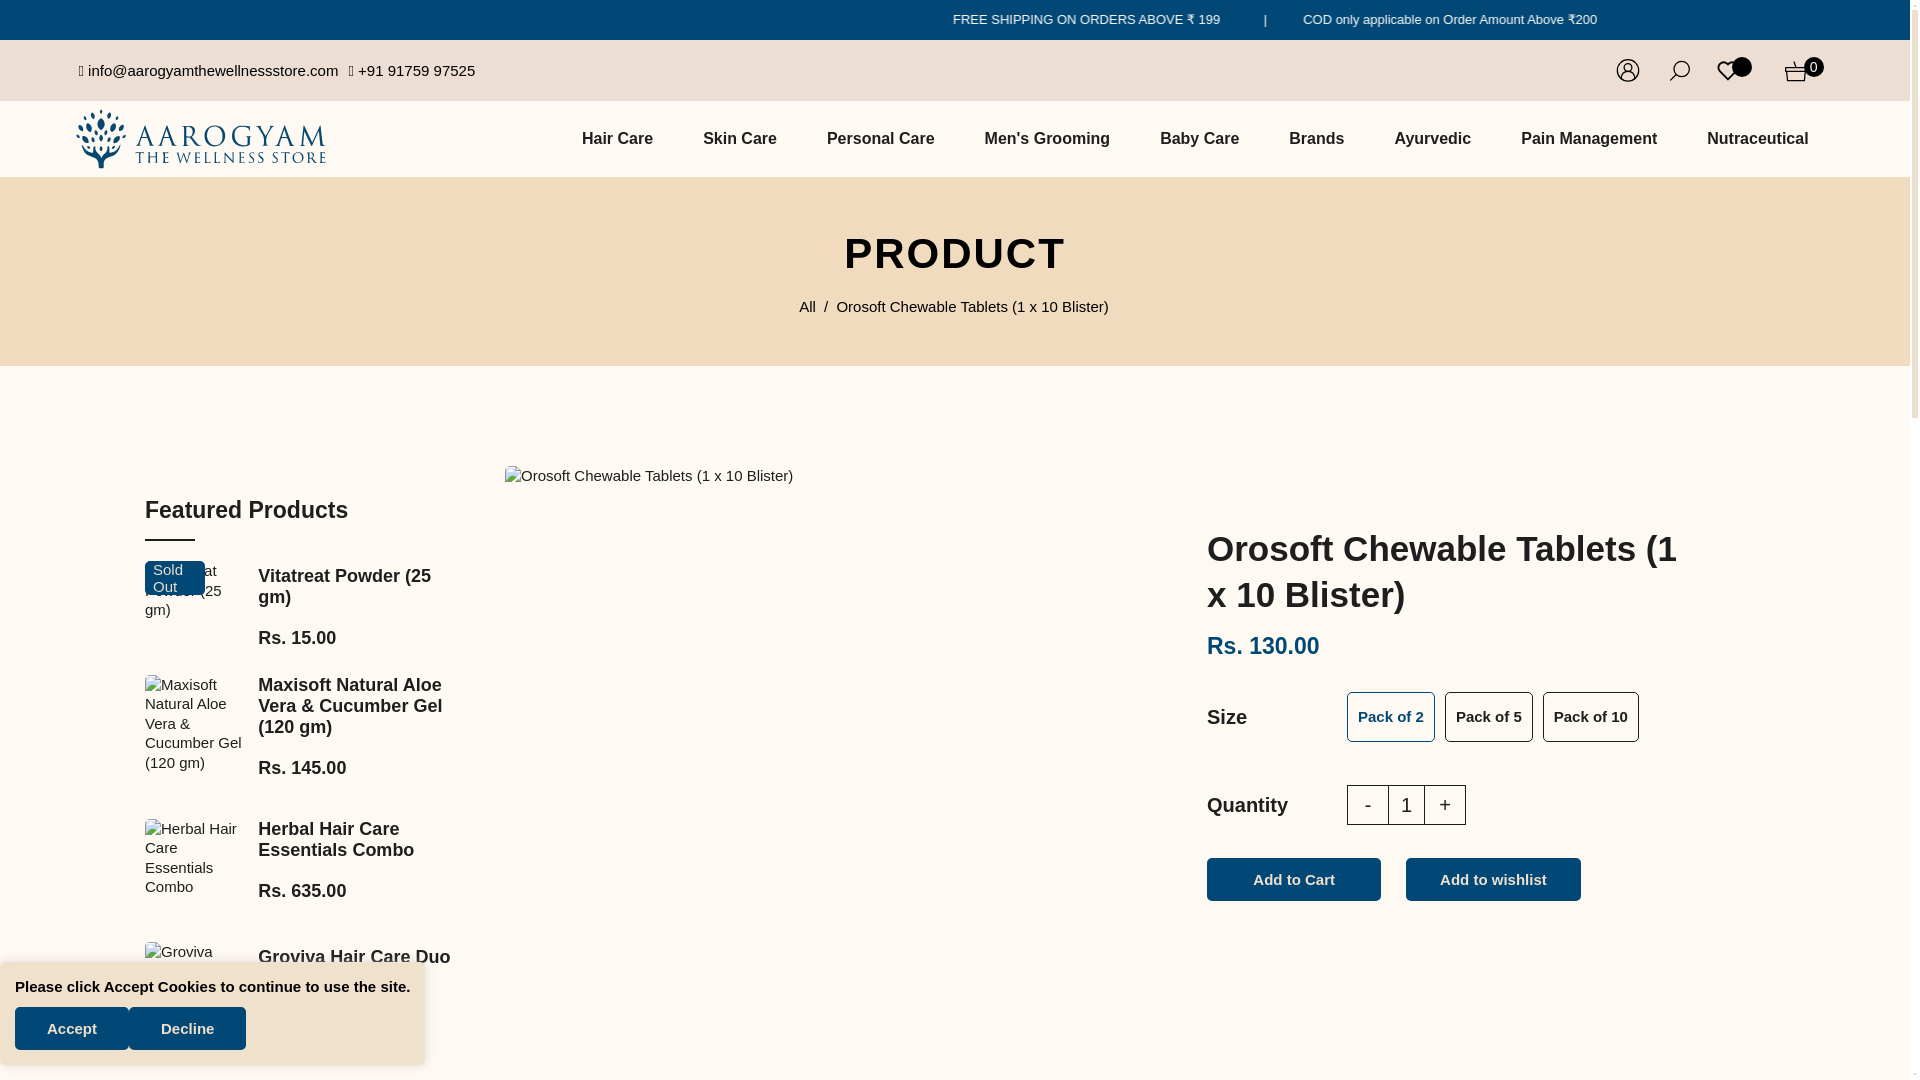 The width and height of the screenshot is (1920, 1080). What do you see at coordinates (1048, 138) in the screenshot?
I see `Men's Grooming` at bounding box center [1048, 138].